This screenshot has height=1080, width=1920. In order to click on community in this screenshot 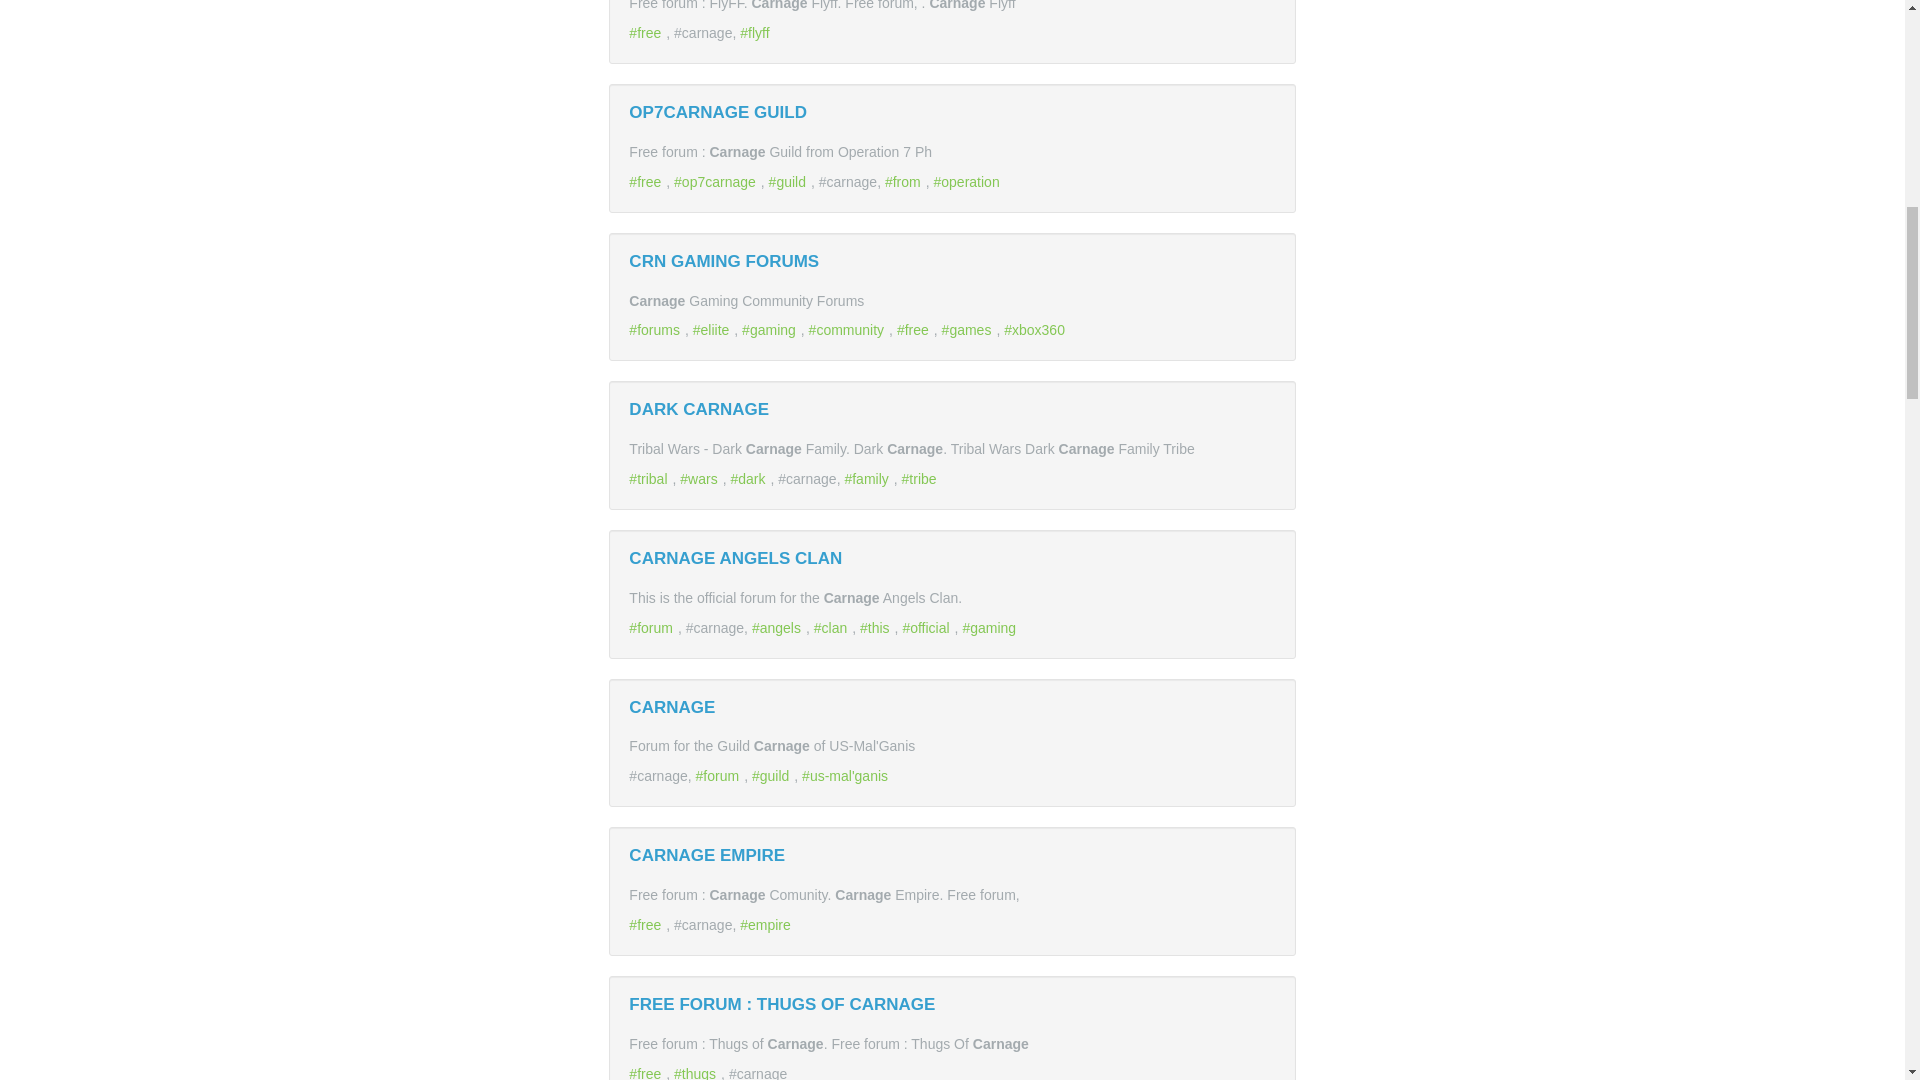, I will do `click(848, 330)`.